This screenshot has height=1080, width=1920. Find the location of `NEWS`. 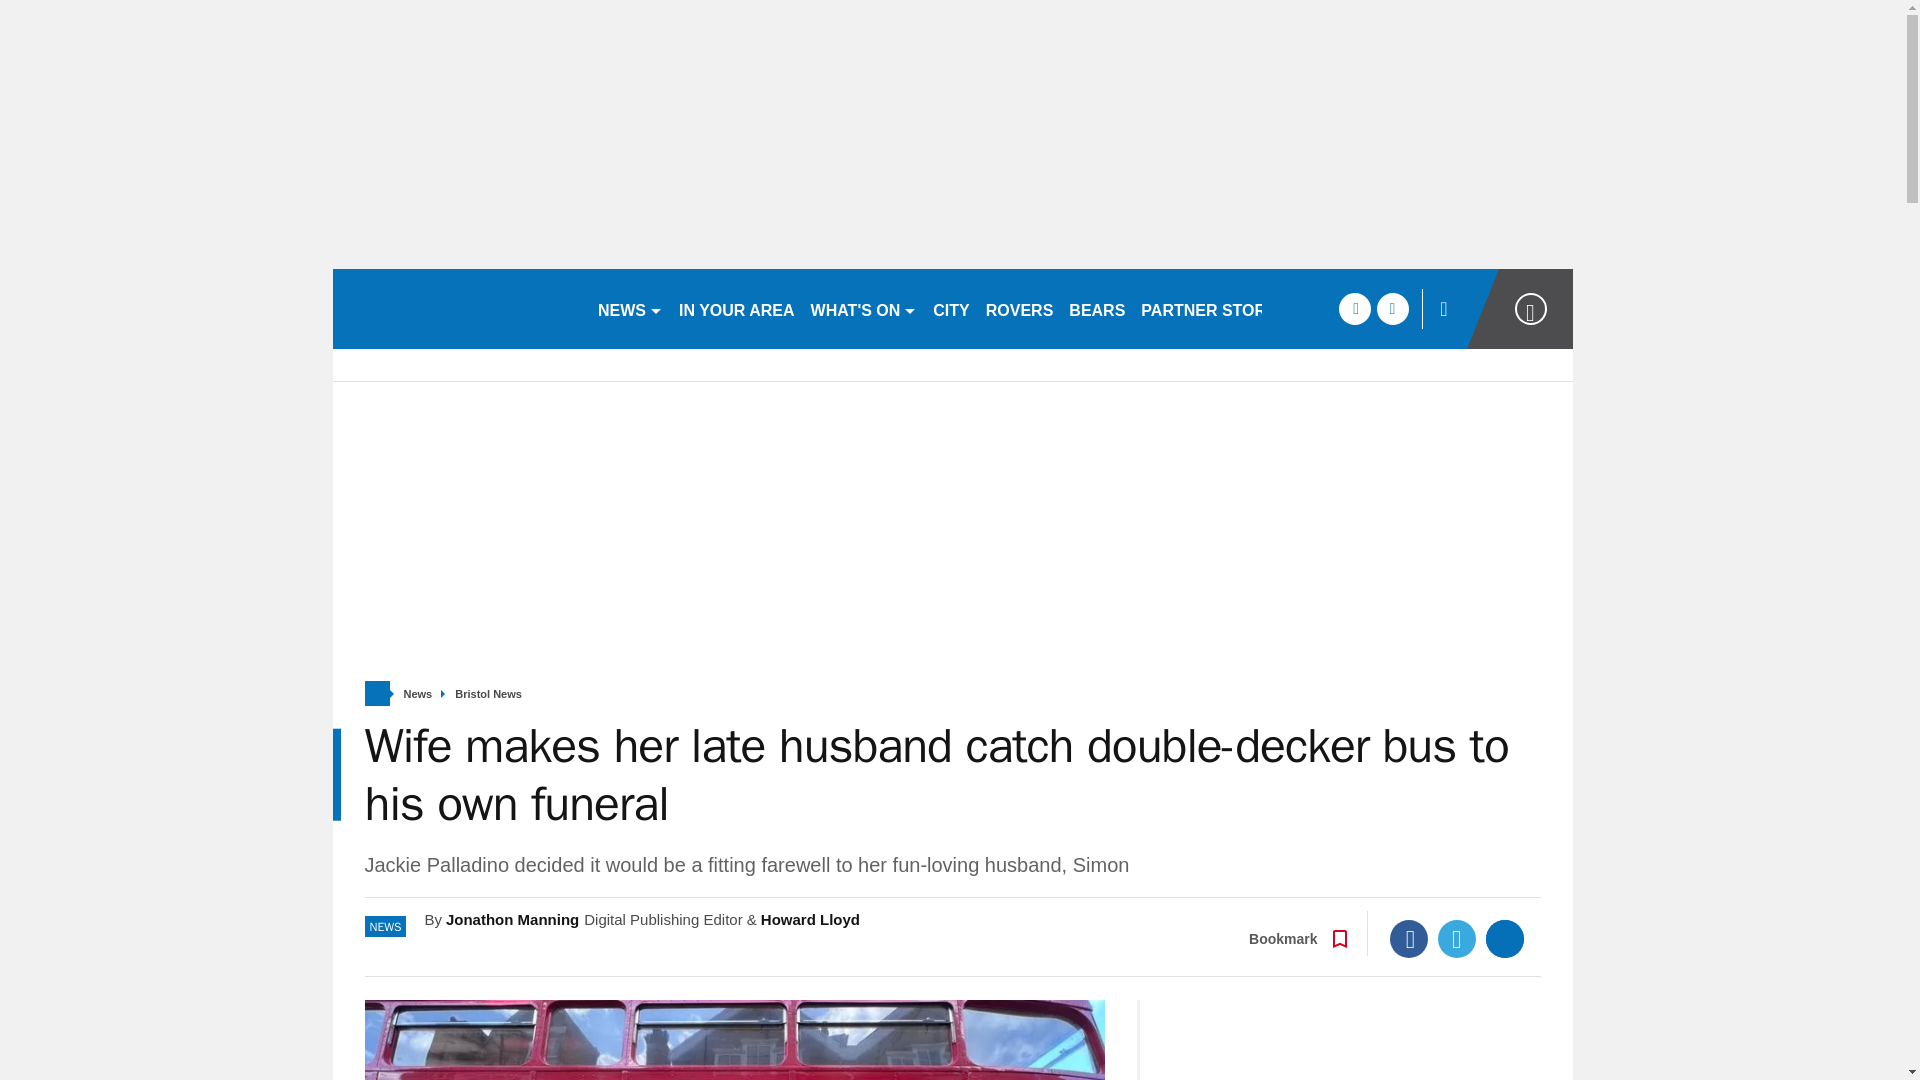

NEWS is located at coordinates (630, 308).